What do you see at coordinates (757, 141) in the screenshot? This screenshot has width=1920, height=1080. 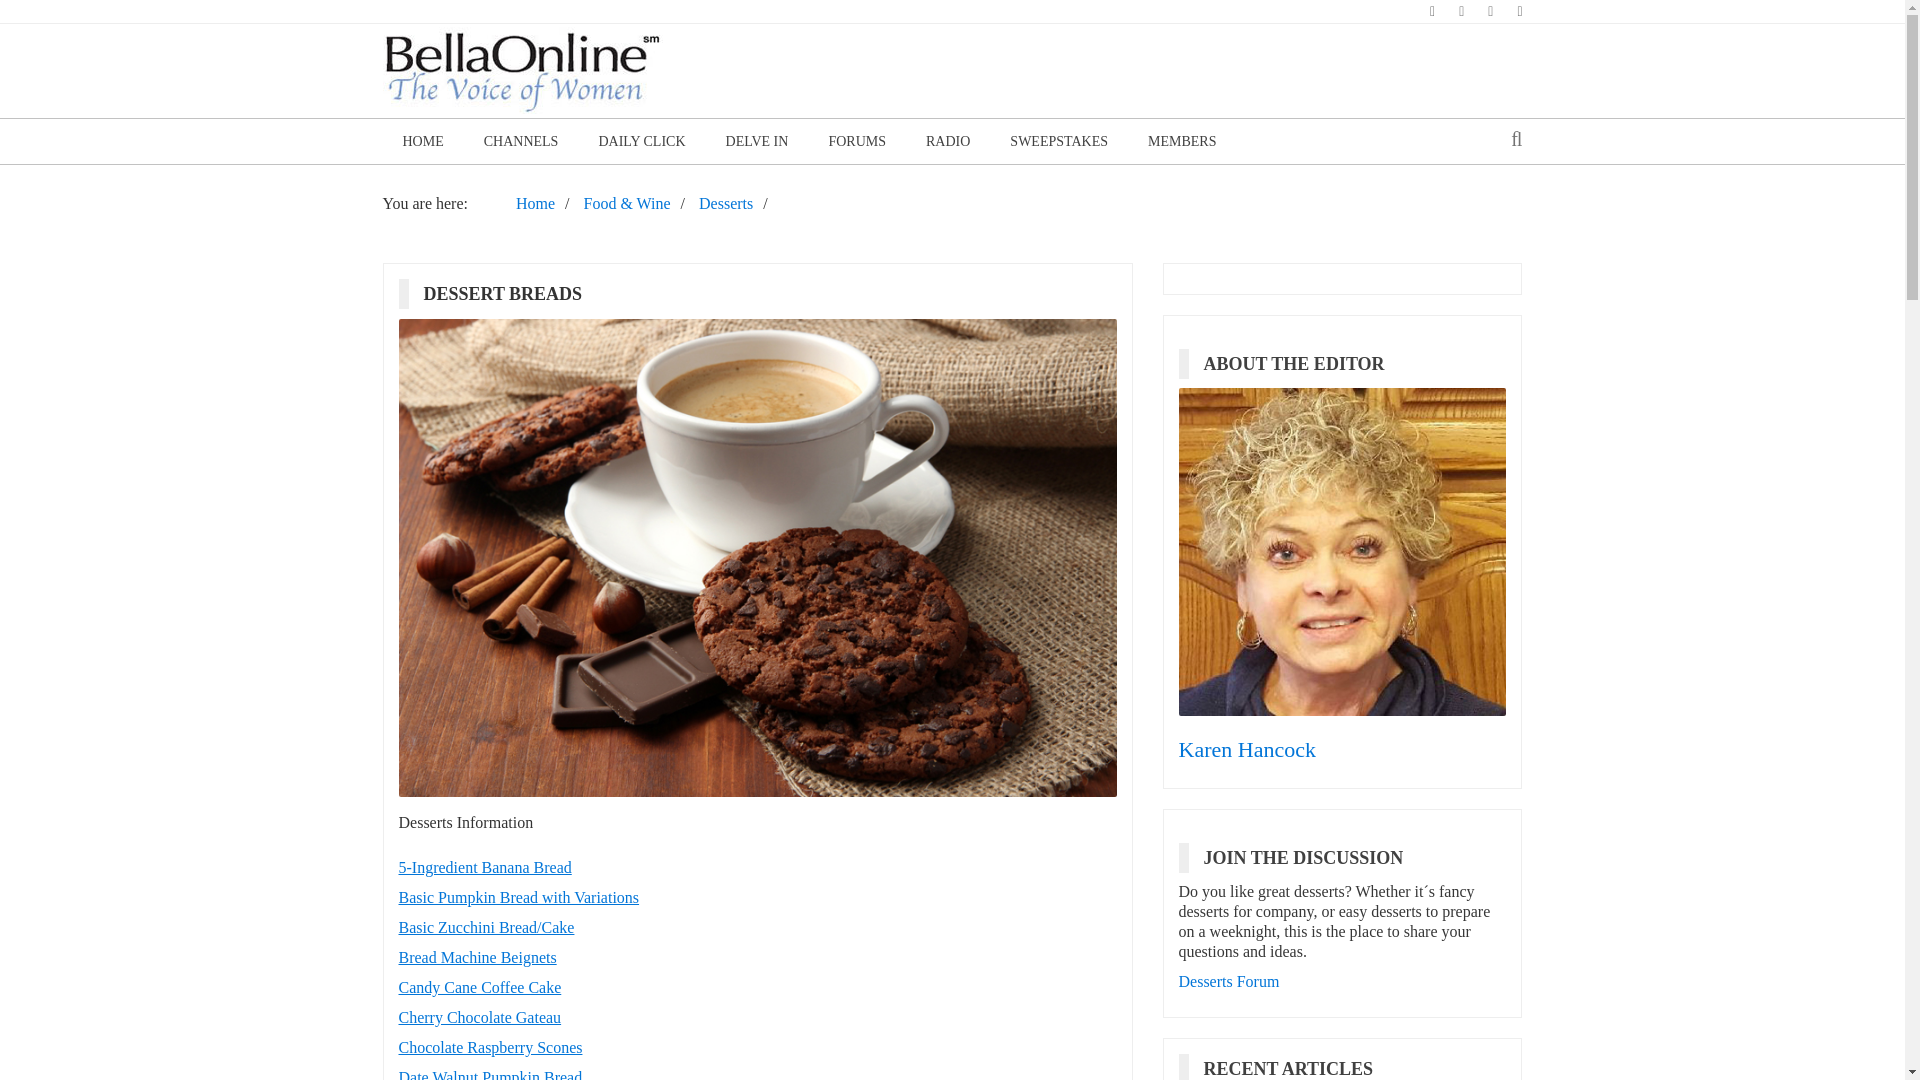 I see `DELVE IN` at bounding box center [757, 141].